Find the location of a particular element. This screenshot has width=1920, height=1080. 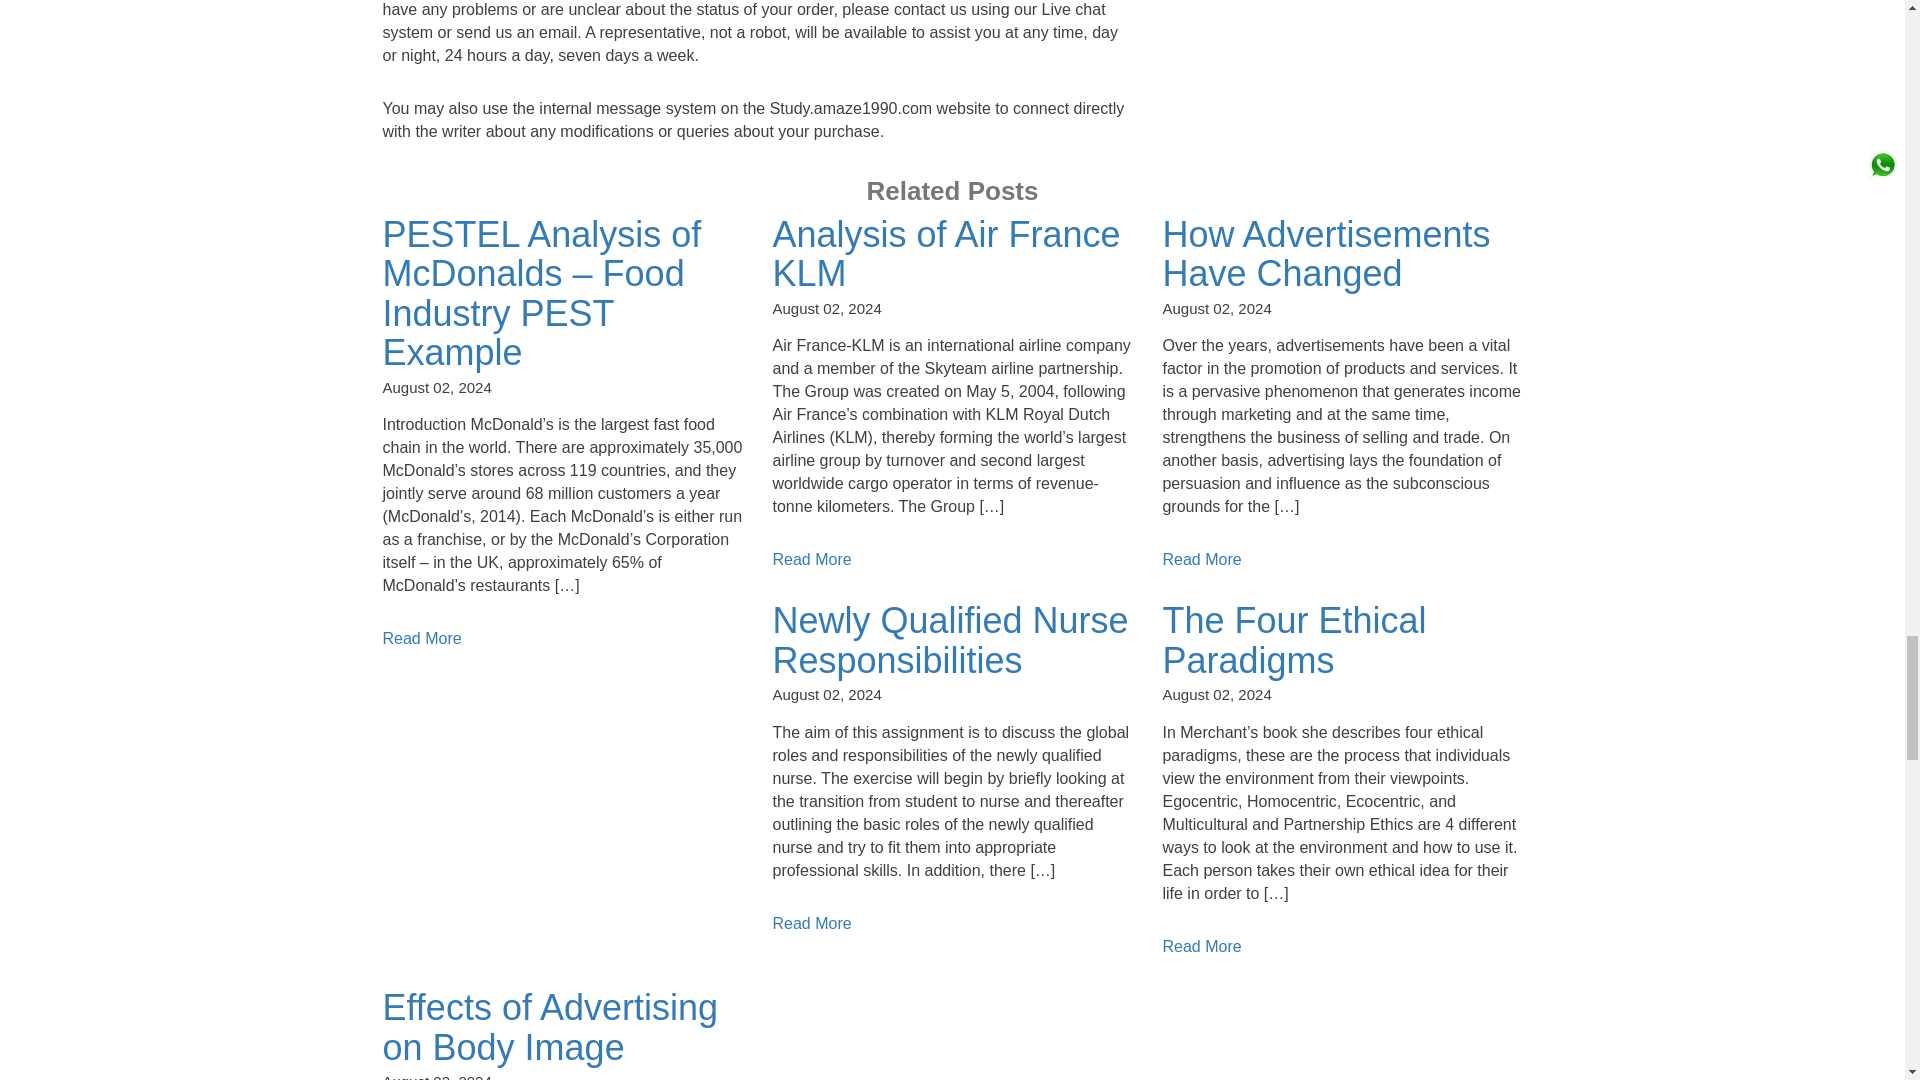

Analysis of Air France KLM is located at coordinates (945, 254).